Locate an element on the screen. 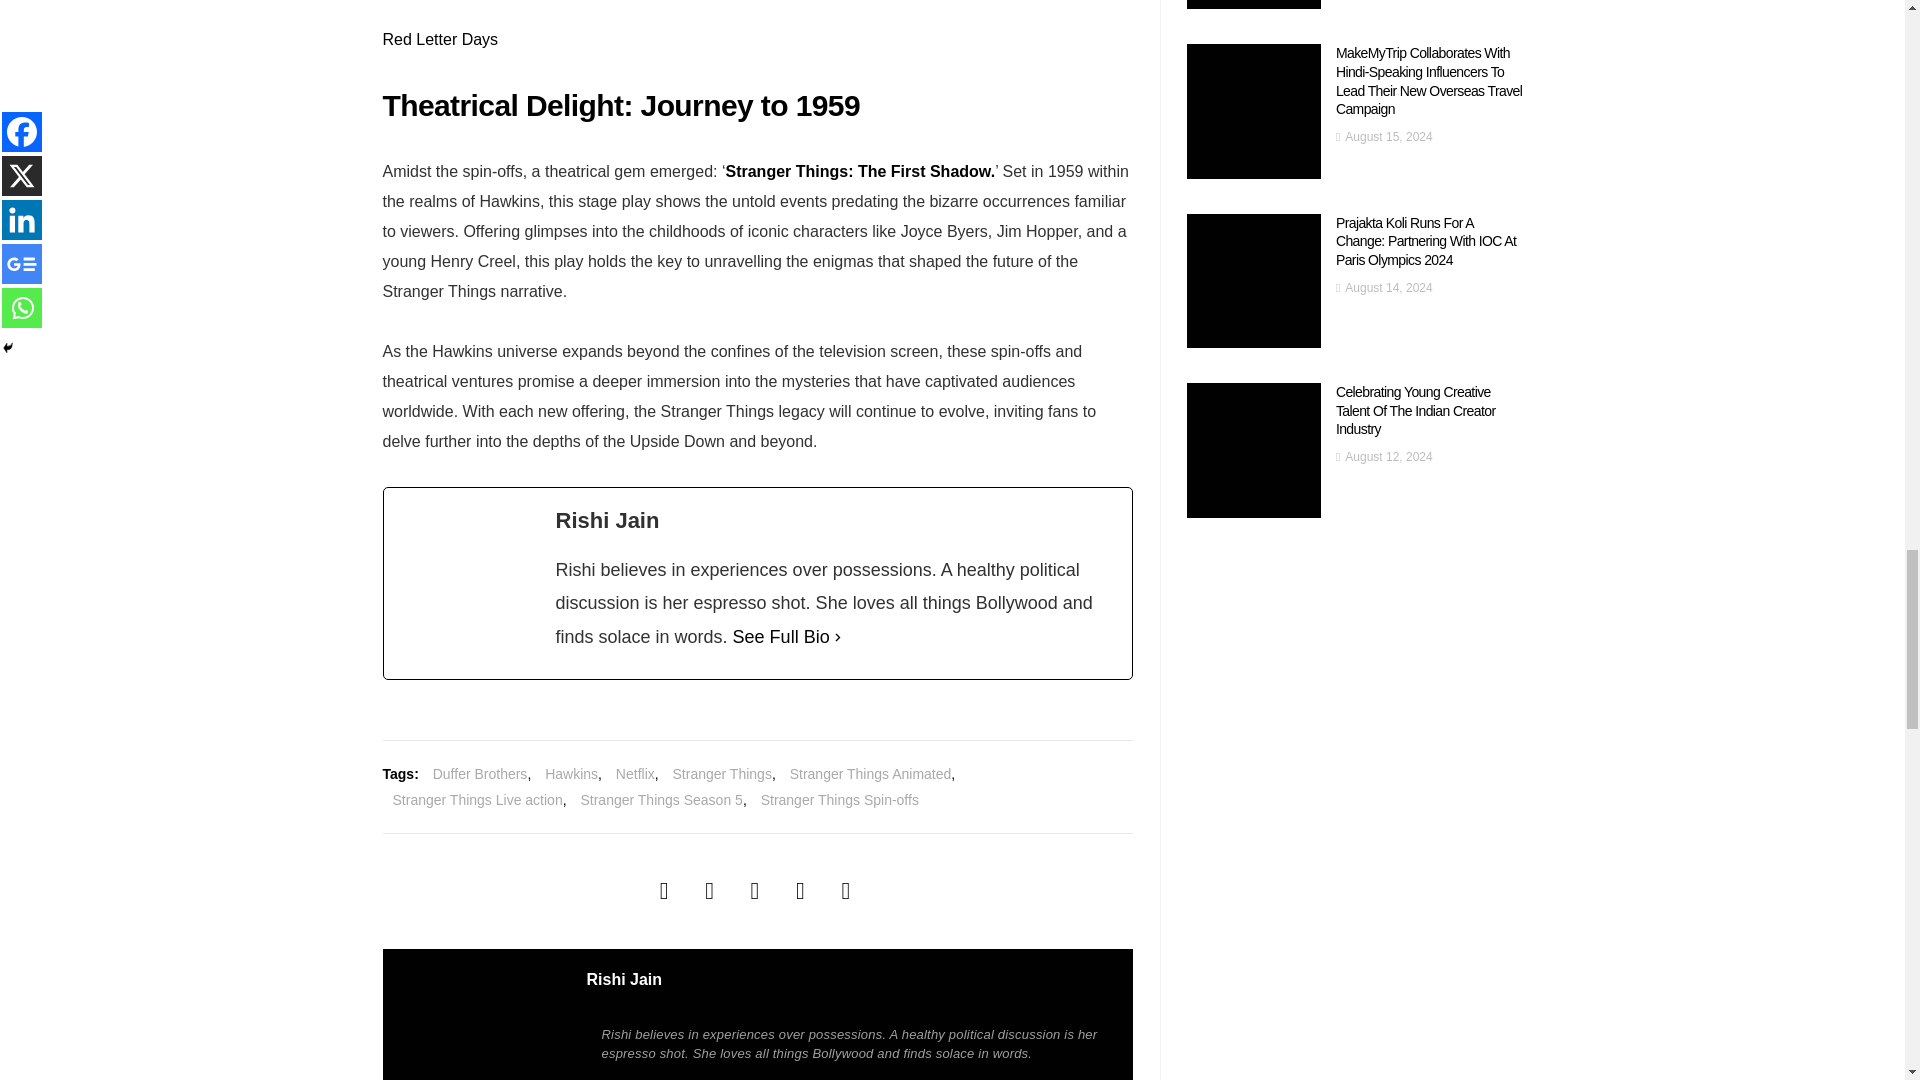 The image size is (1920, 1080). Duffer Brothers is located at coordinates (480, 774).